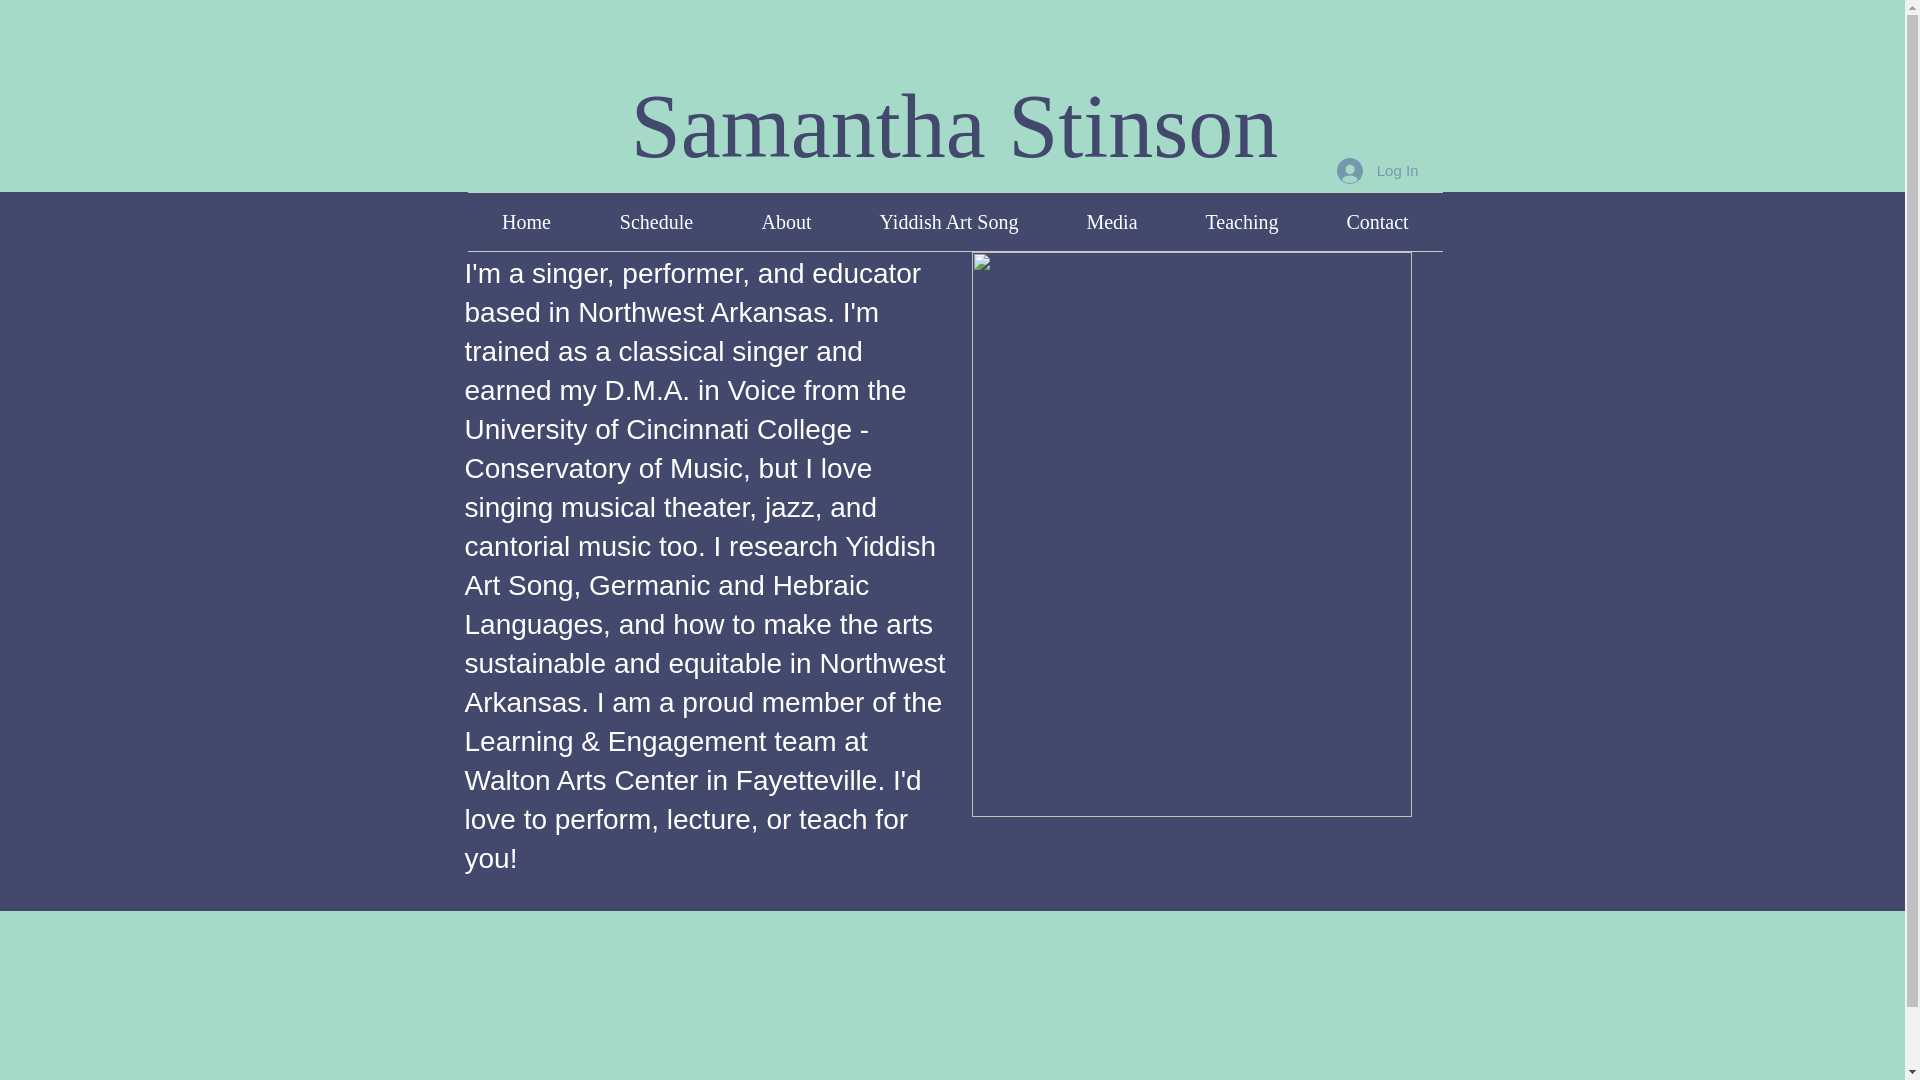 Image resolution: width=1920 pixels, height=1080 pixels. What do you see at coordinates (1377, 171) in the screenshot?
I see `Log In` at bounding box center [1377, 171].